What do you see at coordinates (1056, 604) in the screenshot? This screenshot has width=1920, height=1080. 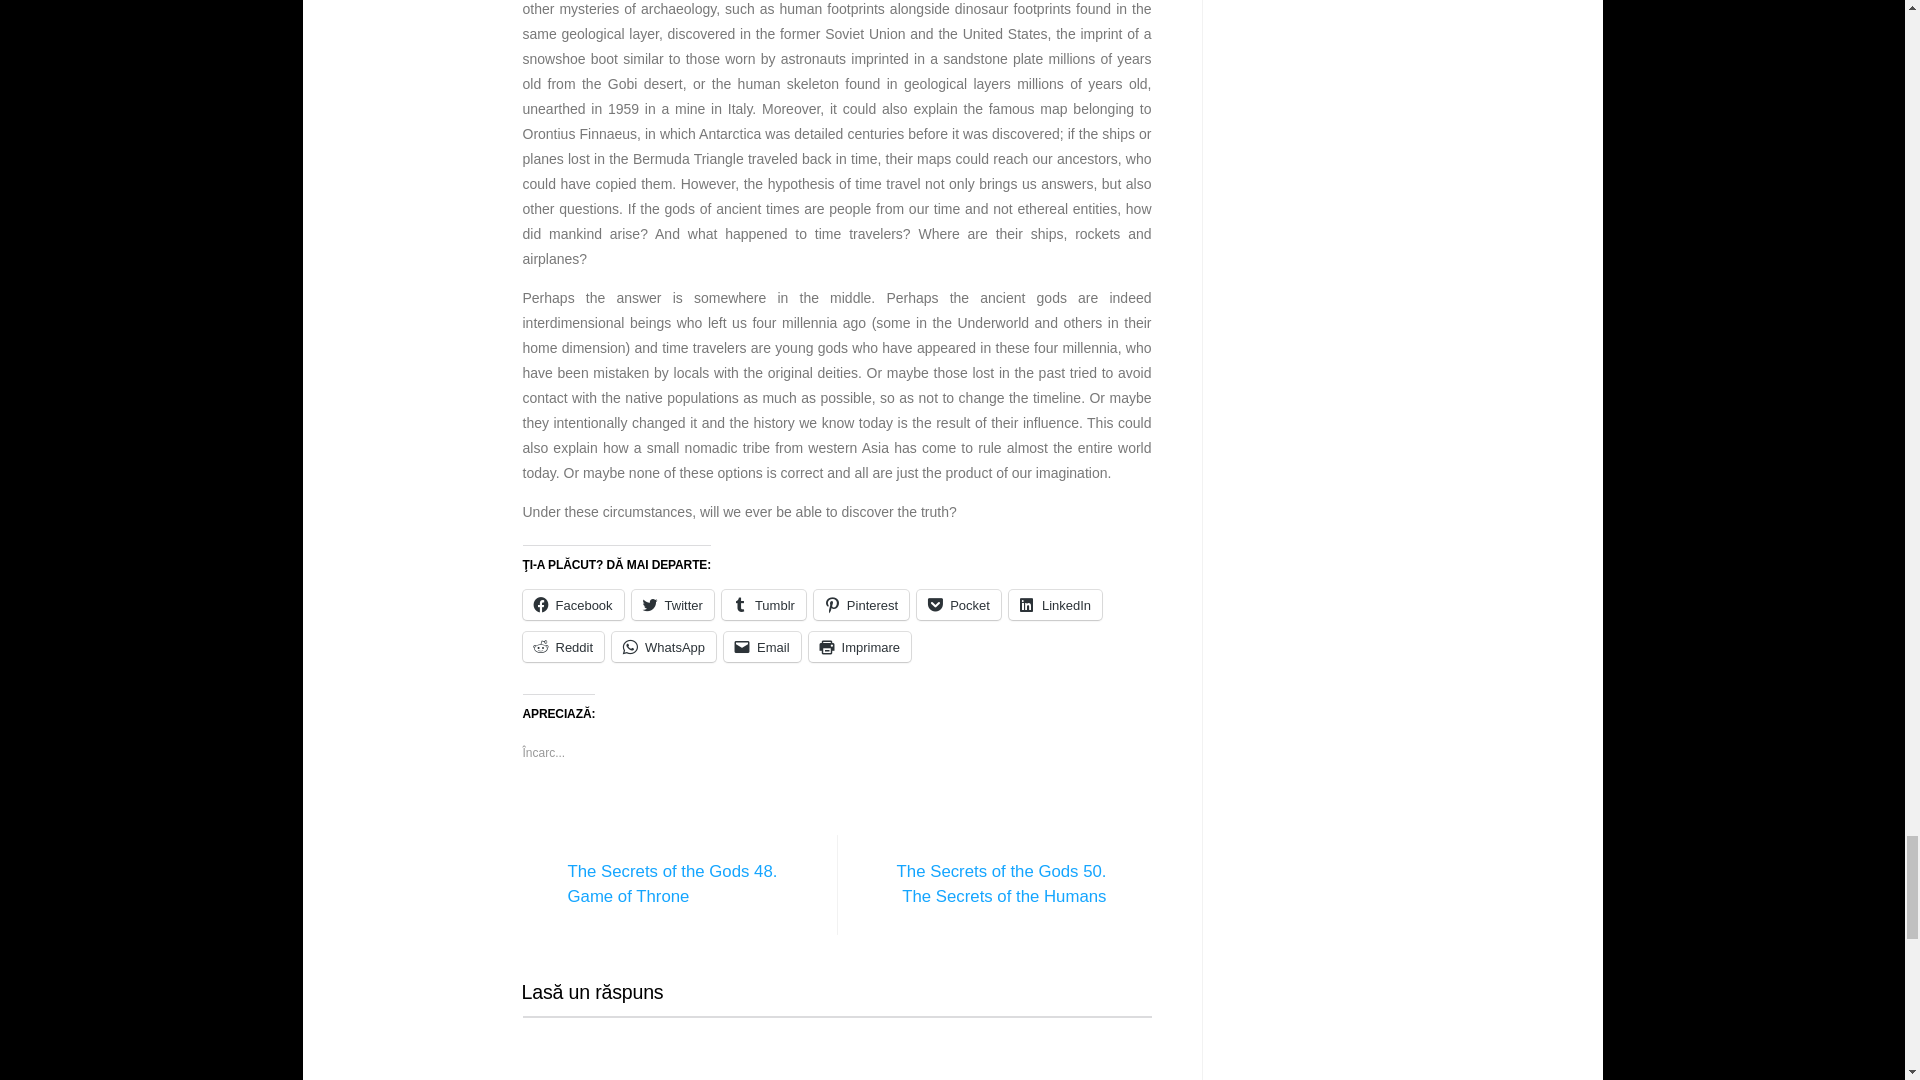 I see `LinkedIn` at bounding box center [1056, 604].